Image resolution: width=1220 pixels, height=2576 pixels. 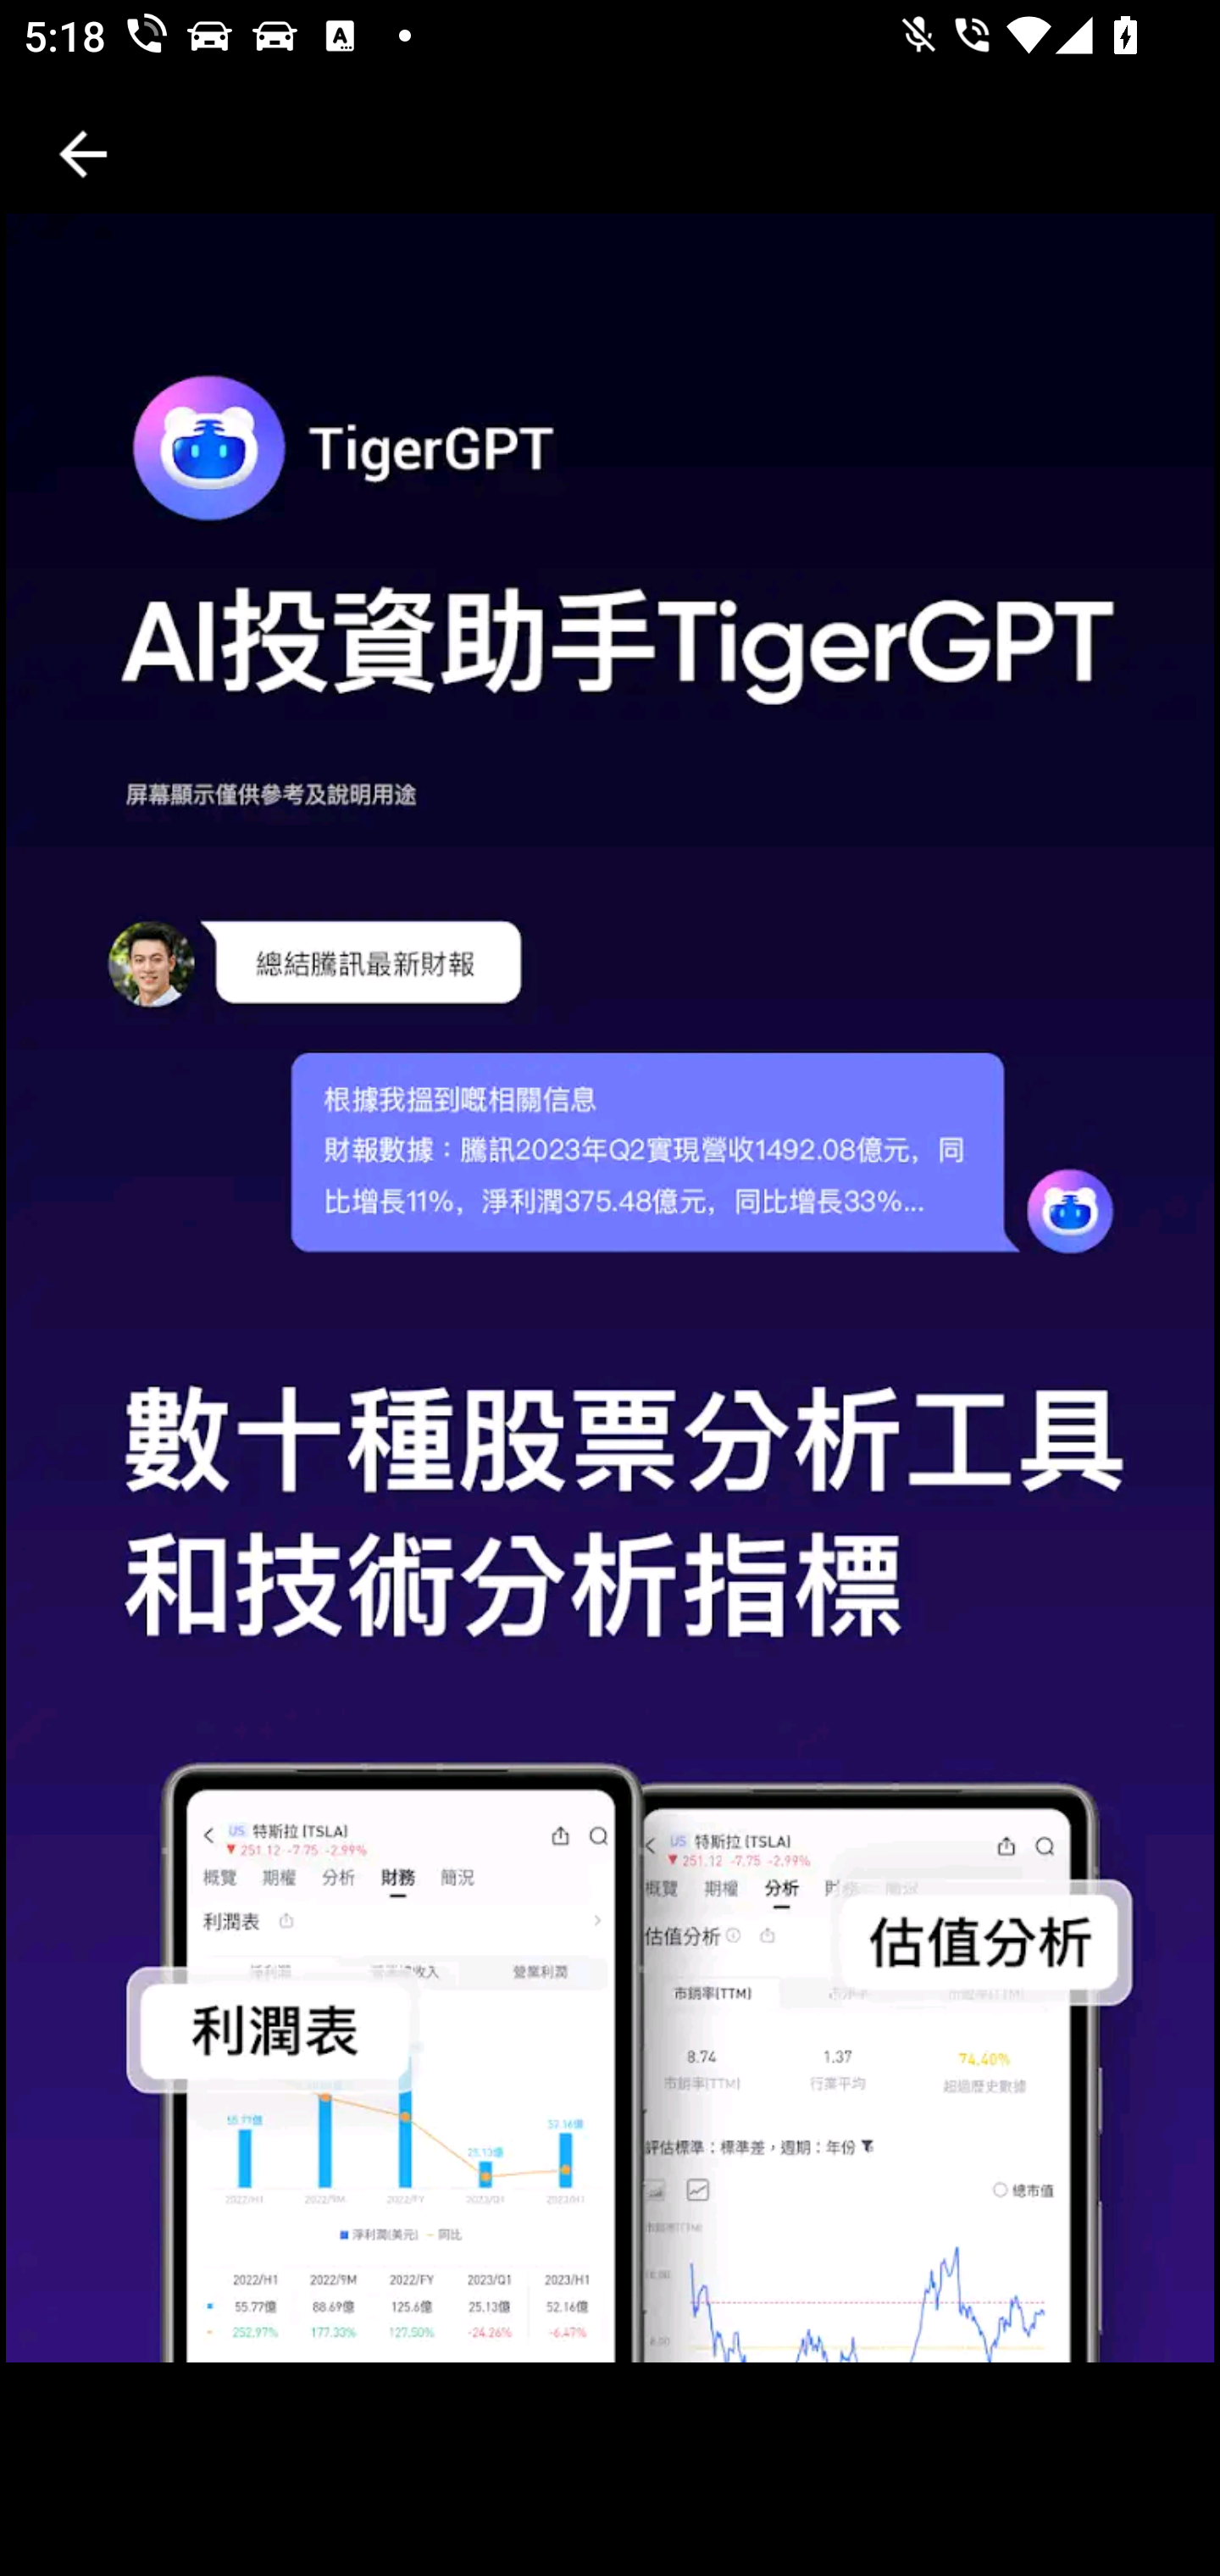 What do you see at coordinates (83, 154) in the screenshot?
I see `Back` at bounding box center [83, 154].